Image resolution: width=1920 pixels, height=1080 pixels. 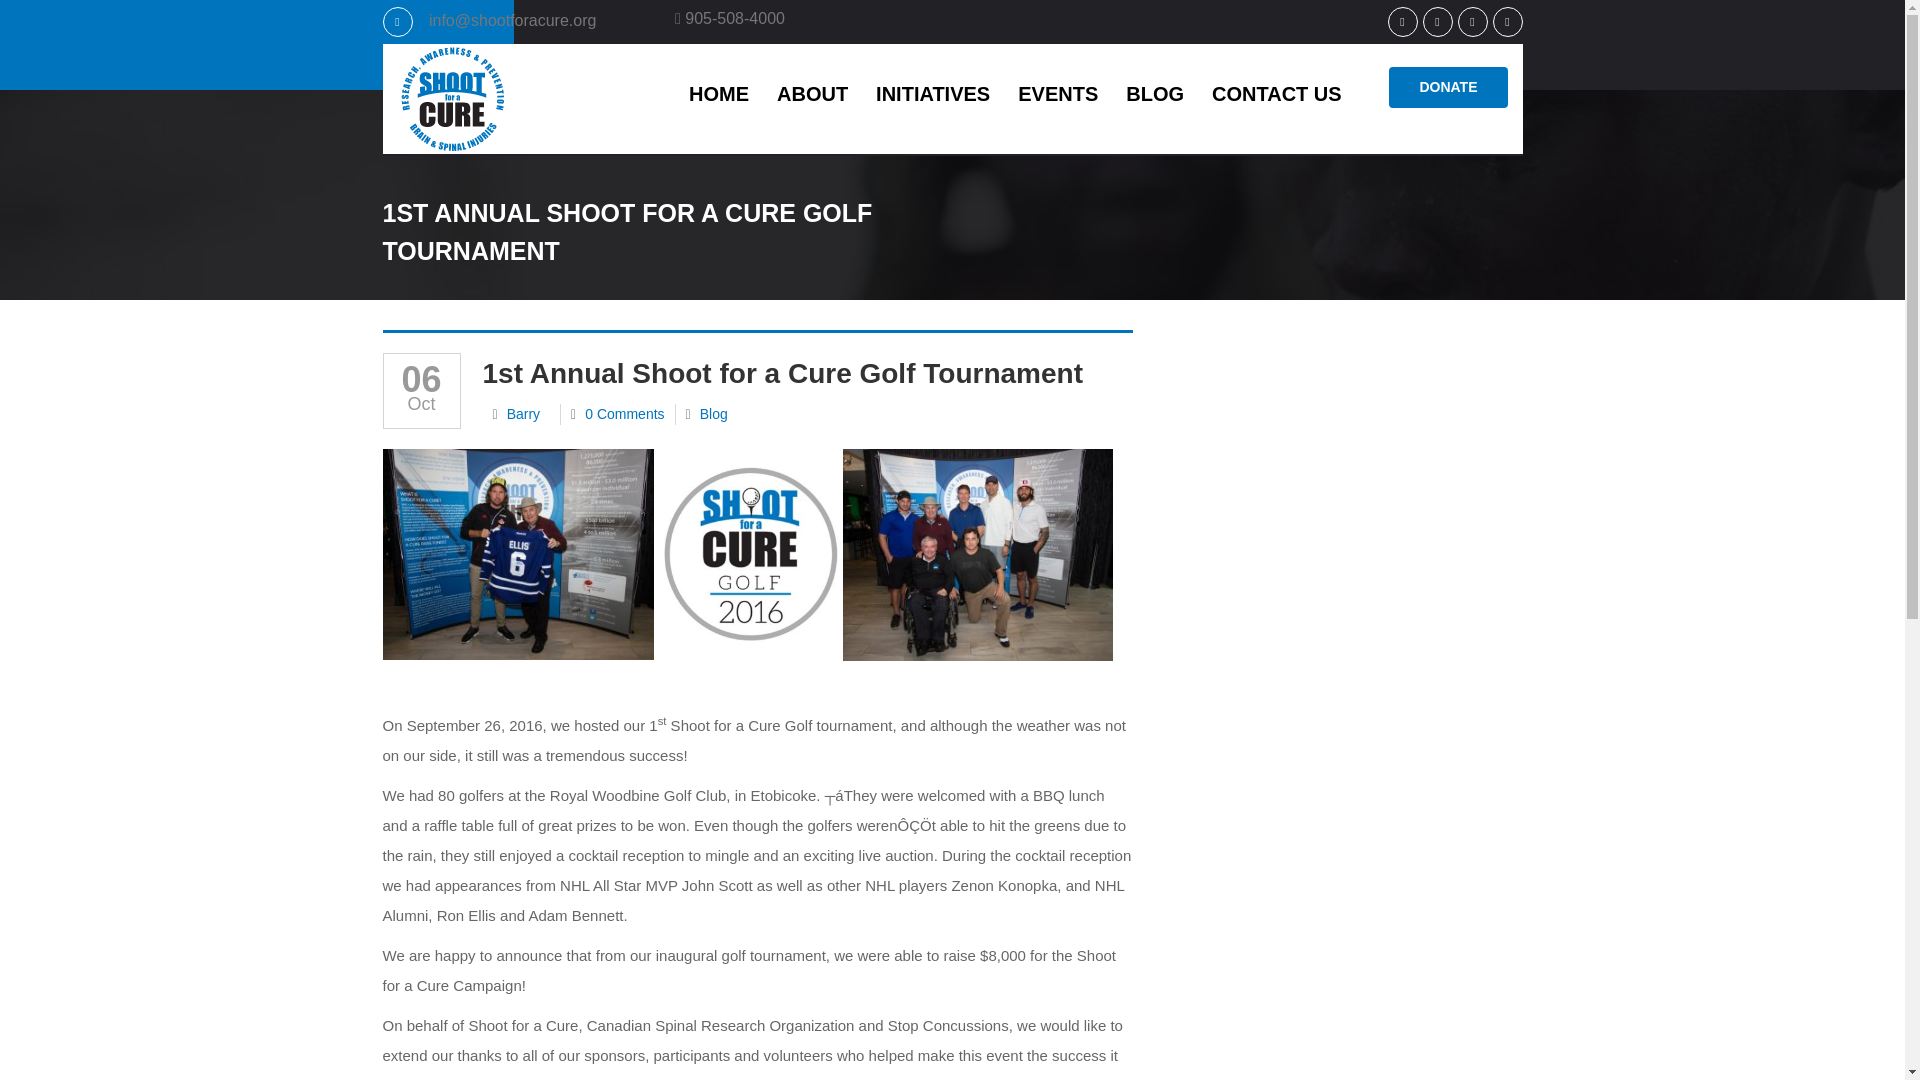 I want to click on CONTACT US, so click(x=1276, y=92).